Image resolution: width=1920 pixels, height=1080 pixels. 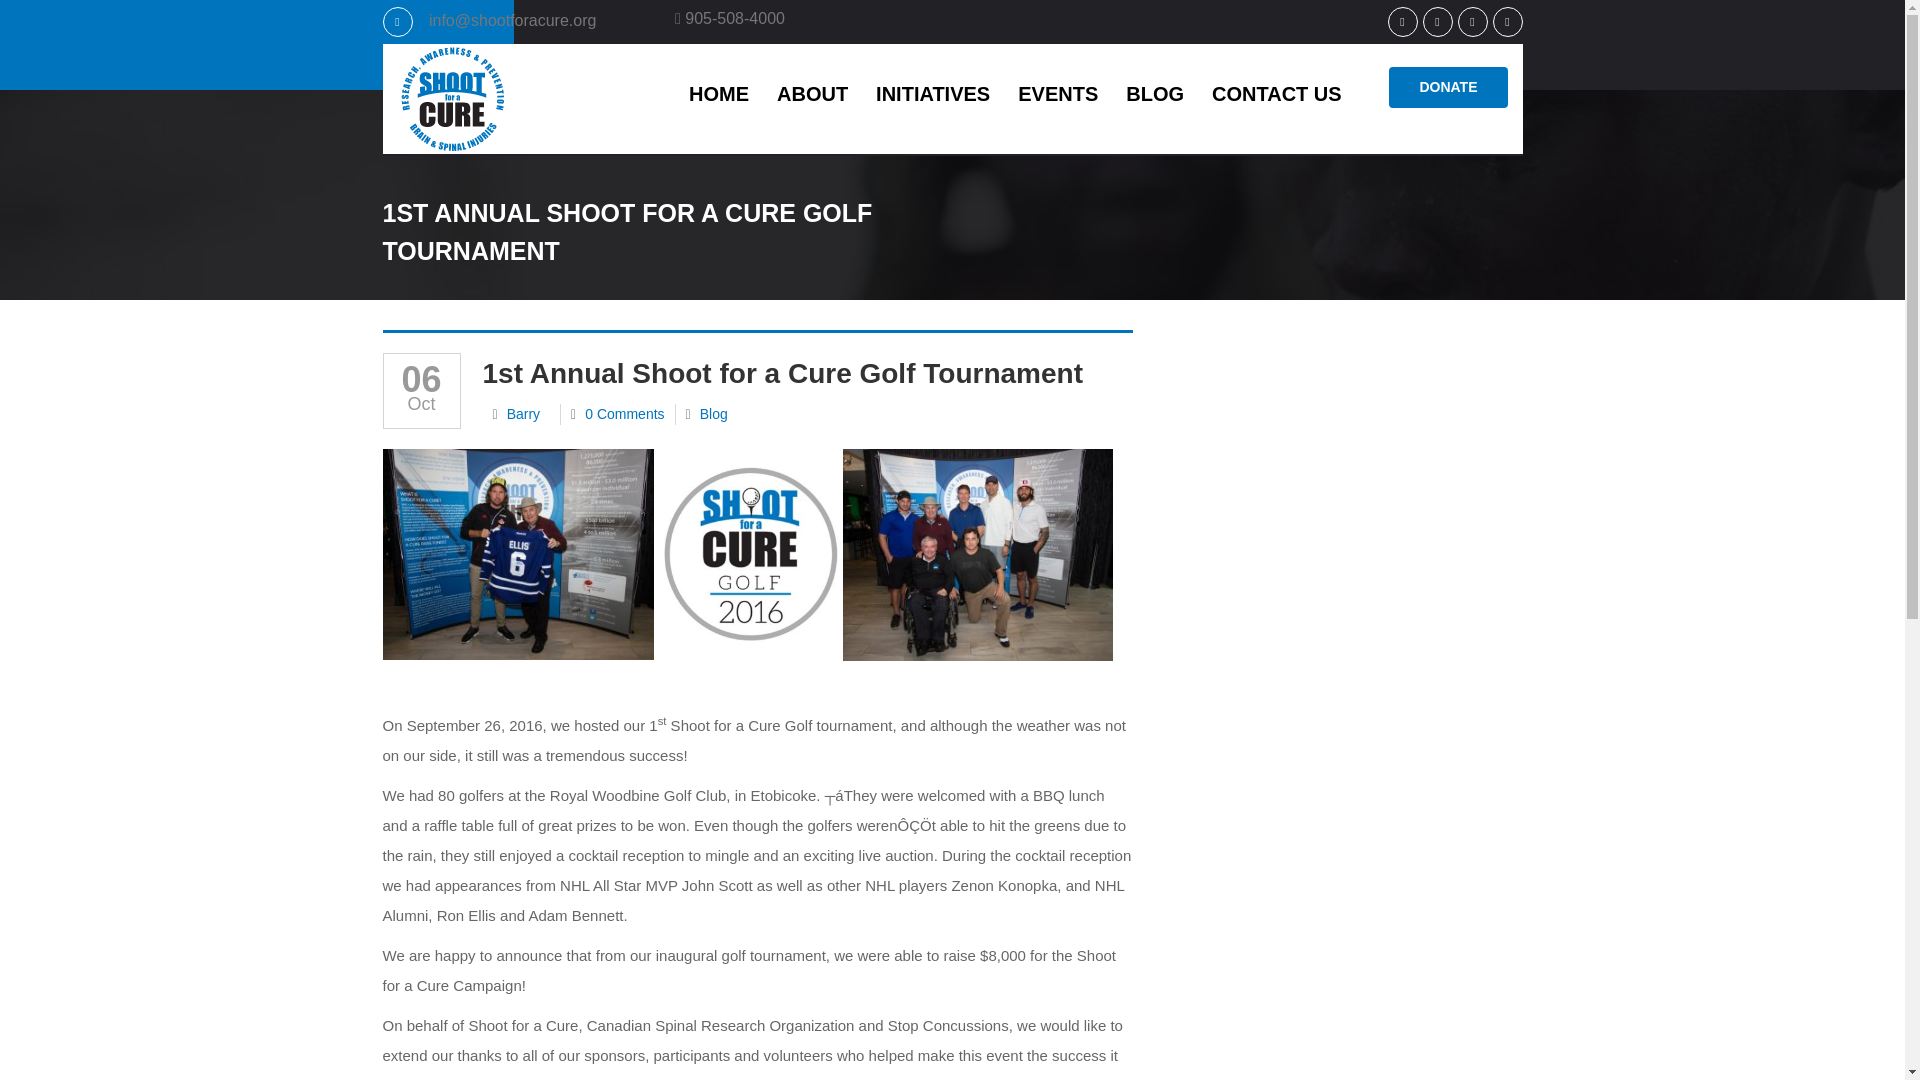 I want to click on CONTACT US, so click(x=1276, y=92).